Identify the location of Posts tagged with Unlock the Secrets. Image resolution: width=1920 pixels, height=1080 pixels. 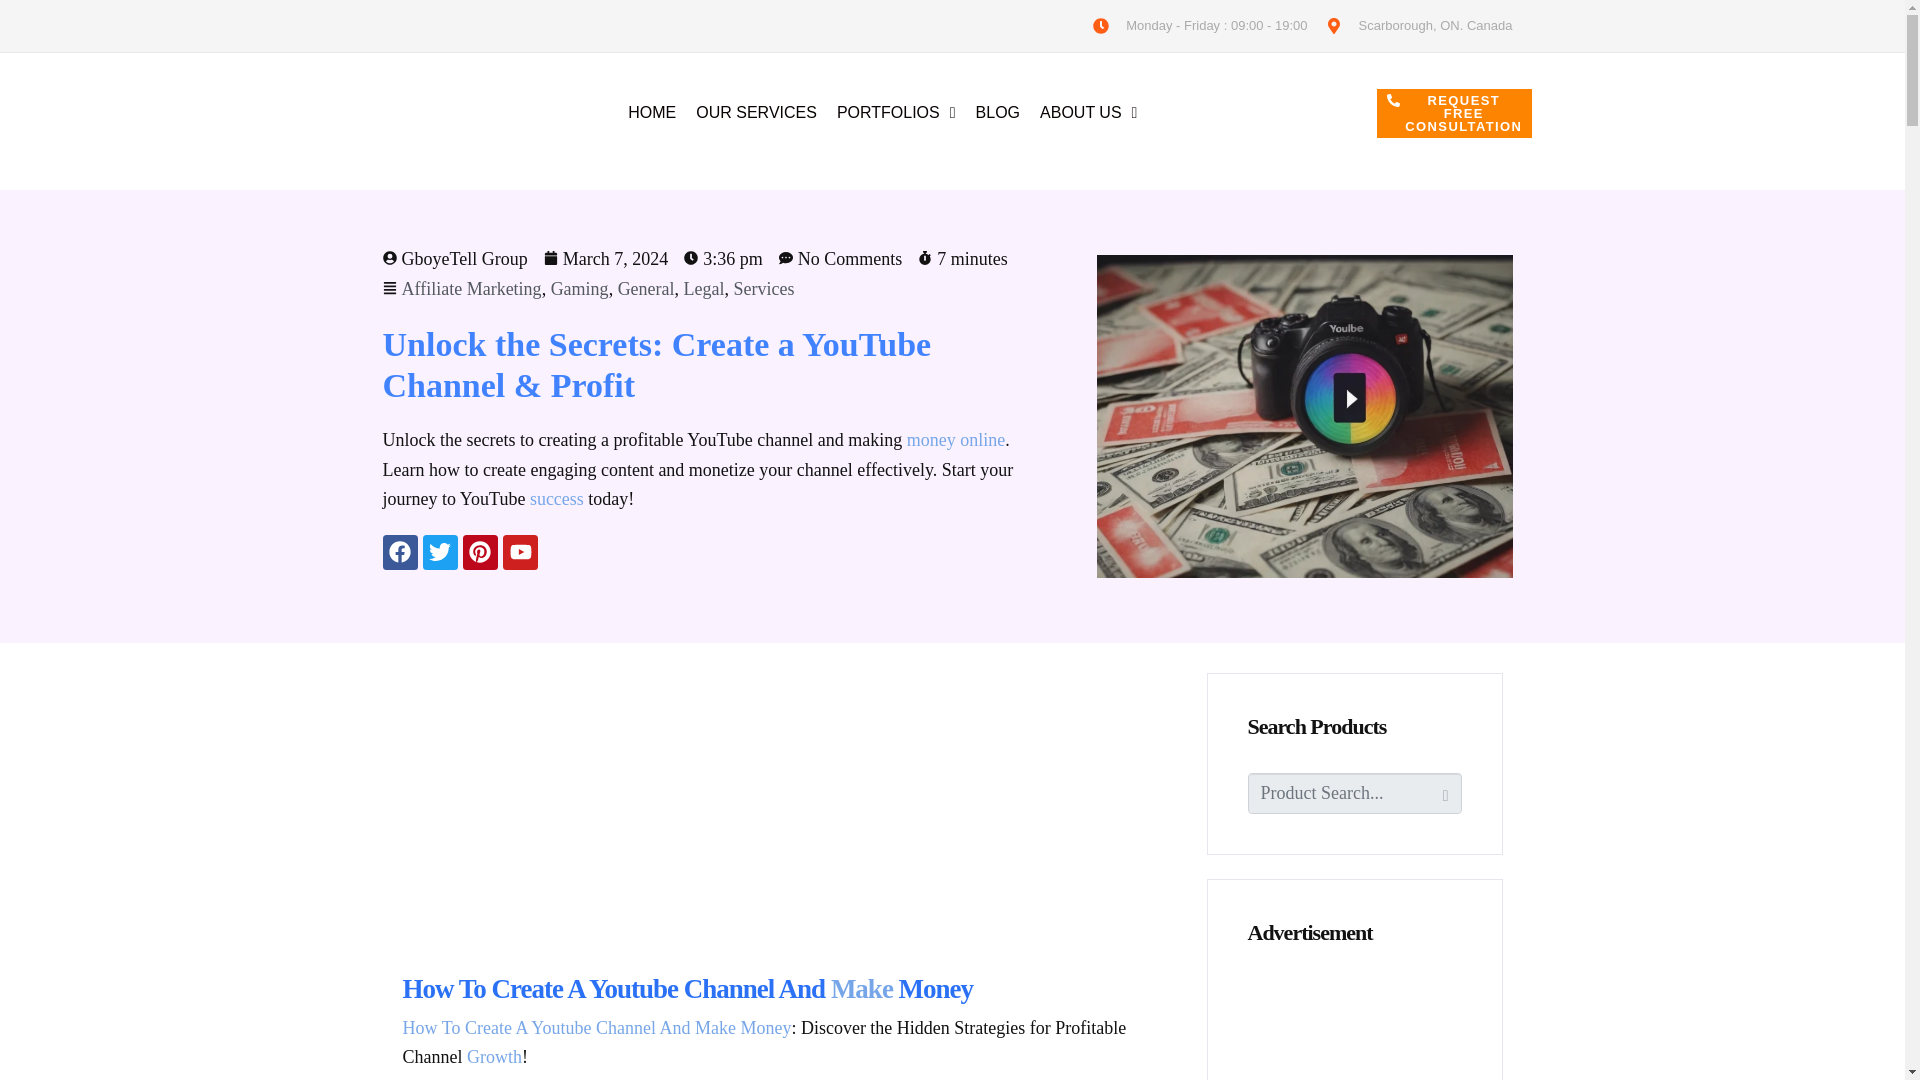
(516, 344).